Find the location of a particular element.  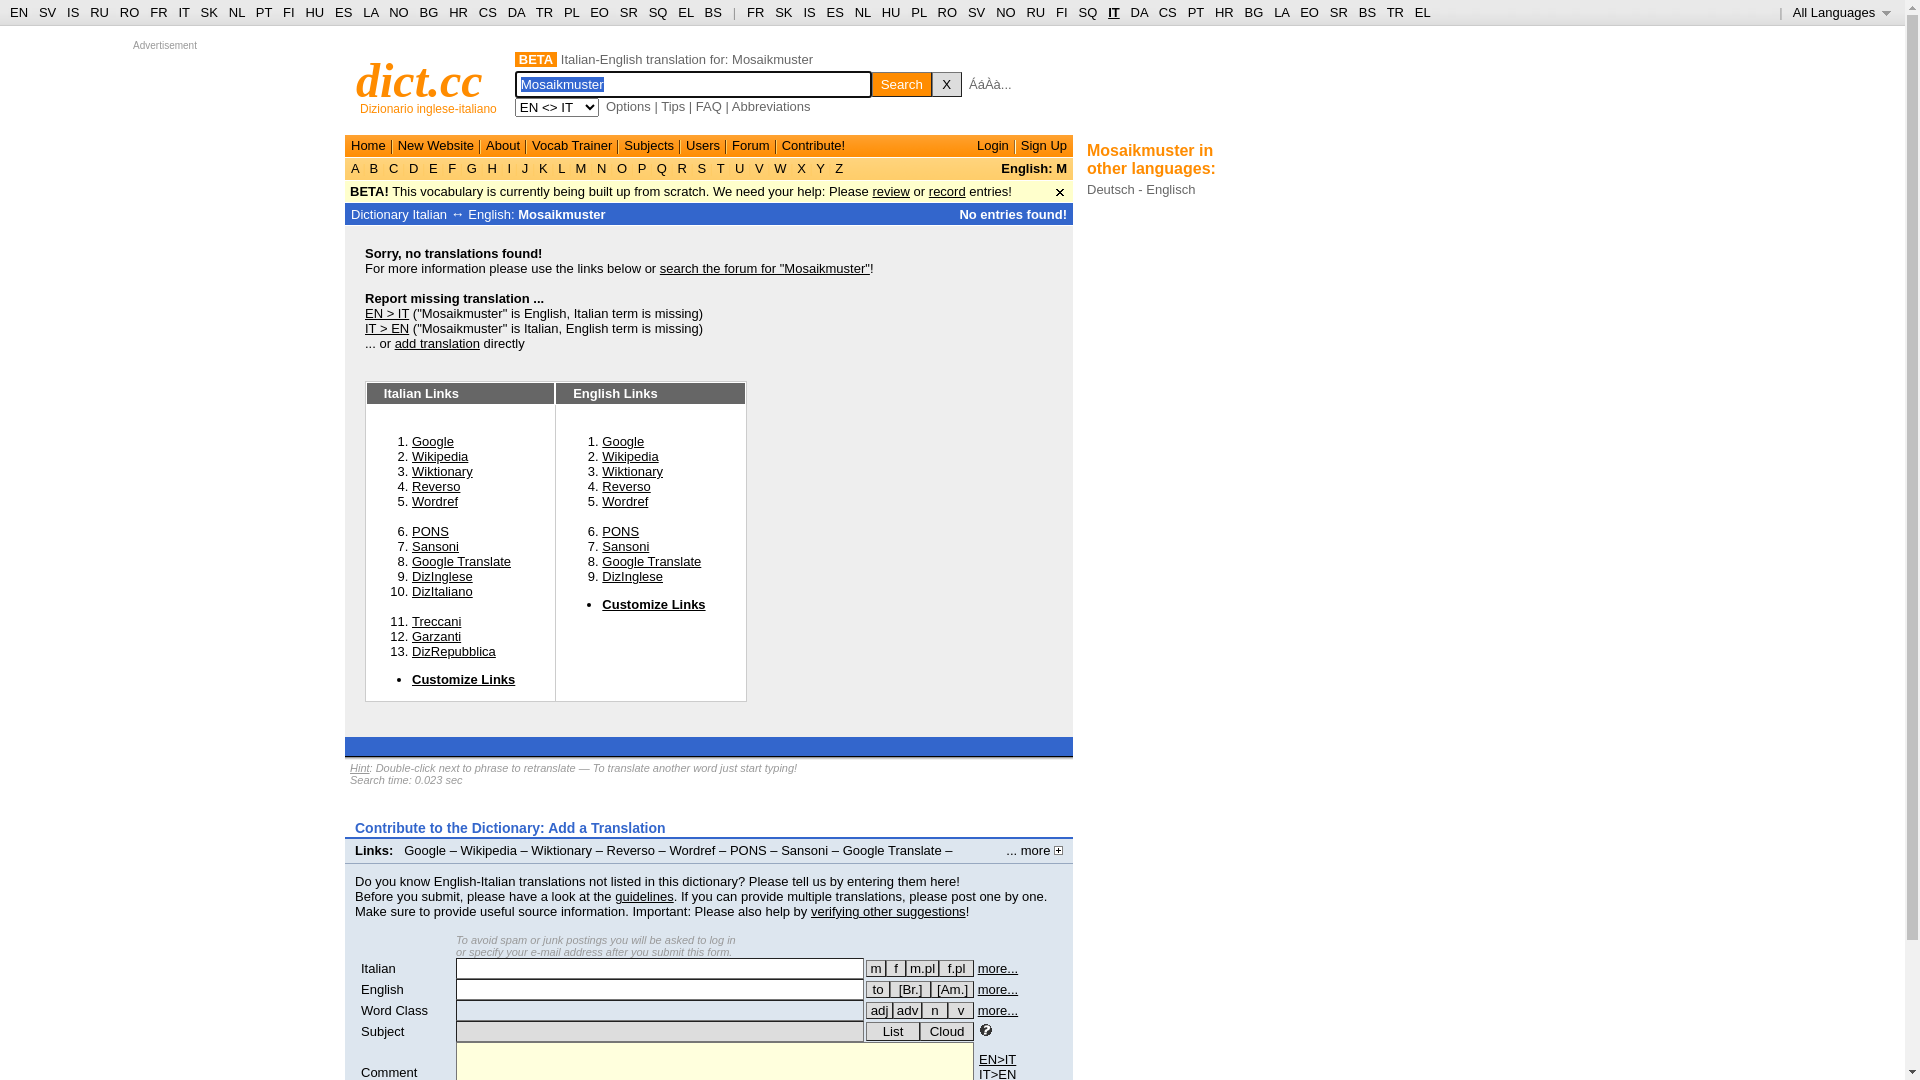

FR is located at coordinates (158, 12).